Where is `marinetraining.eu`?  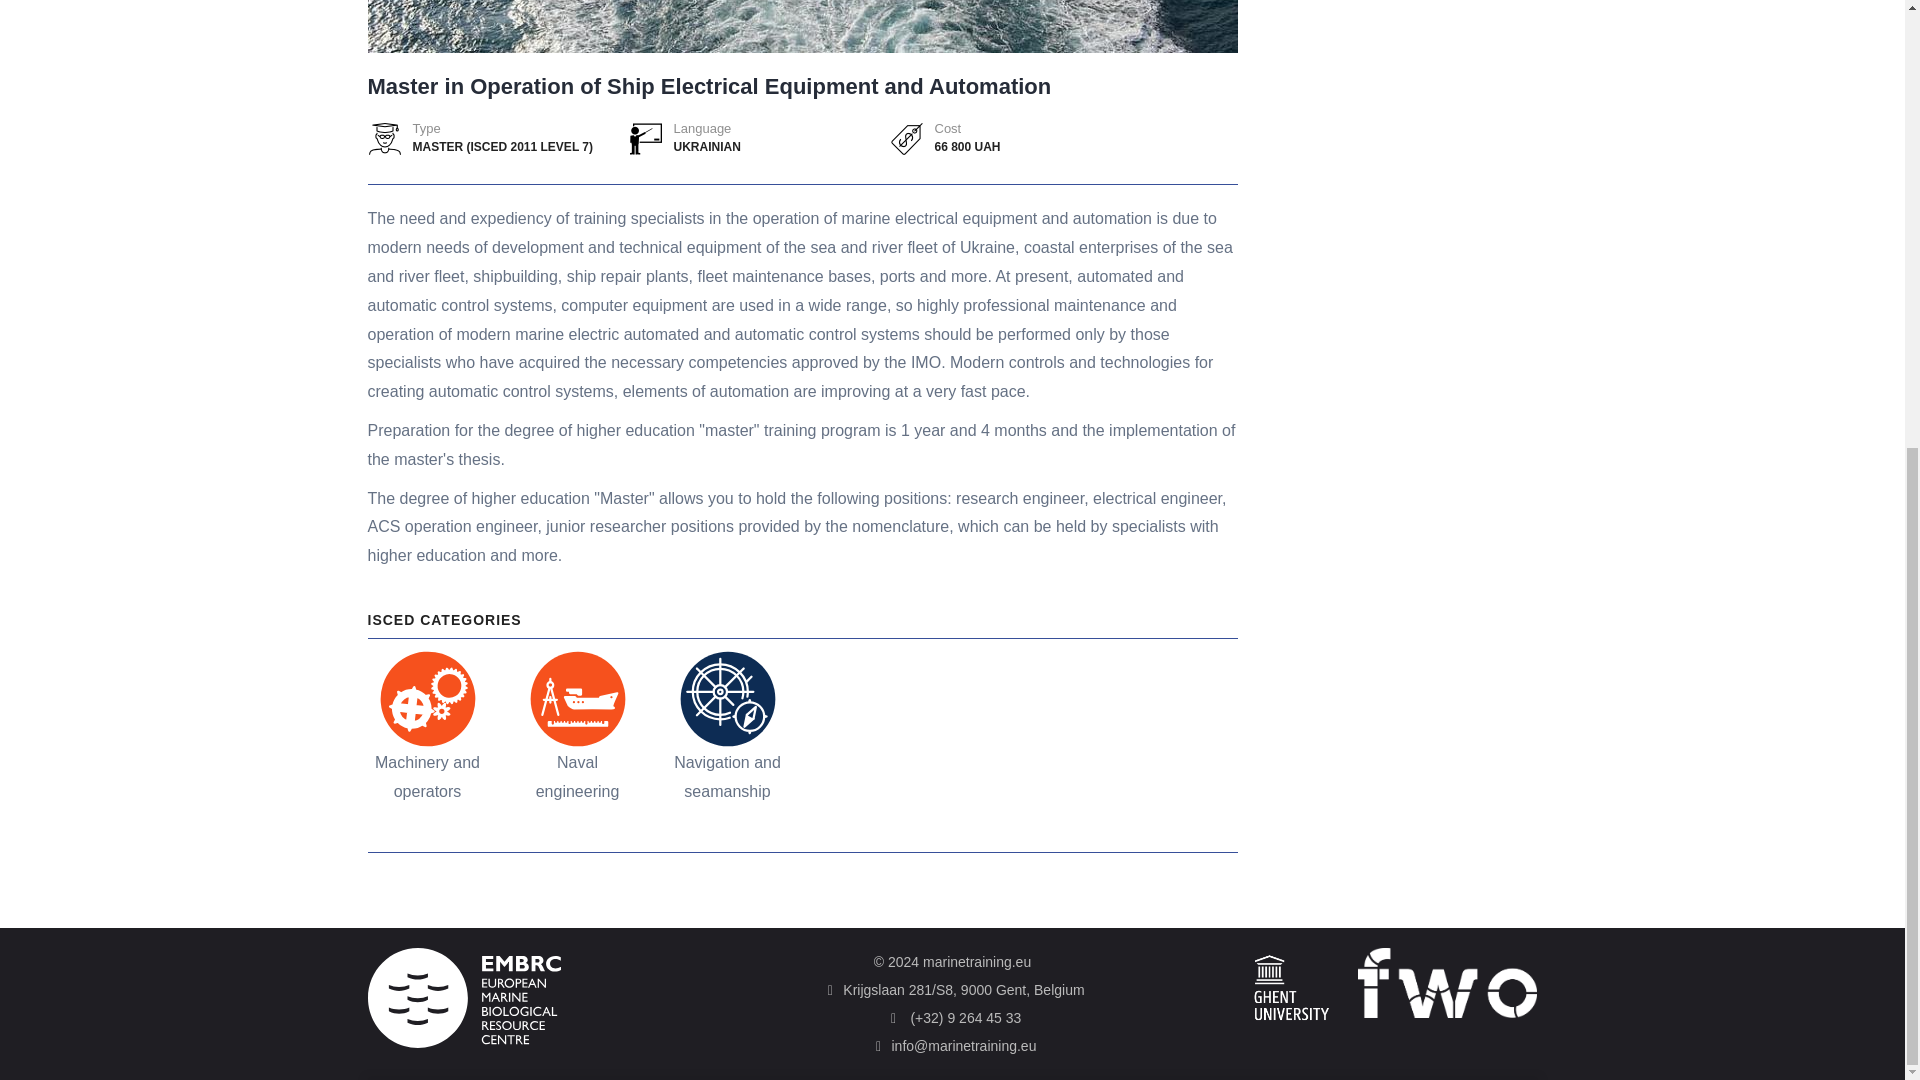
marinetraining.eu is located at coordinates (977, 961).